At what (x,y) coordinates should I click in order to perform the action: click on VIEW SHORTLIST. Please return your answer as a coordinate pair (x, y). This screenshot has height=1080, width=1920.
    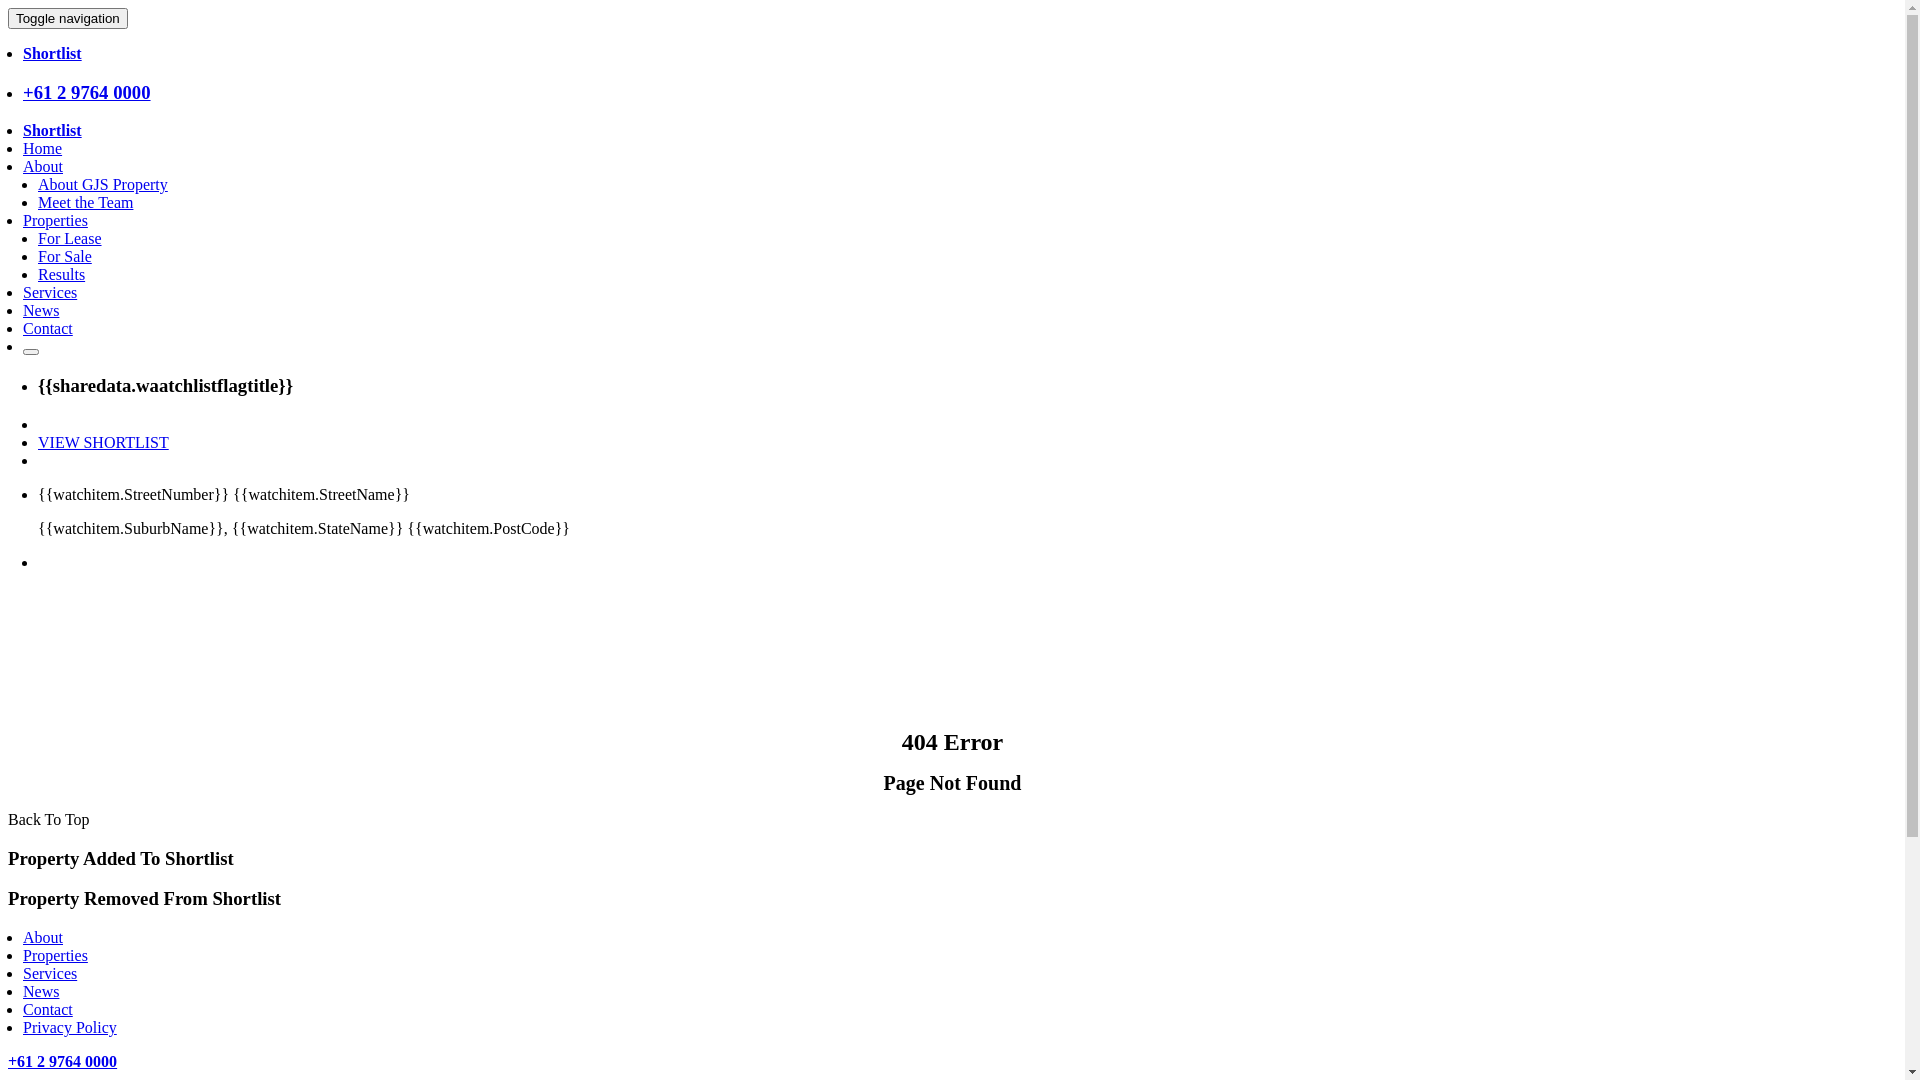
    Looking at the image, I should click on (104, 442).